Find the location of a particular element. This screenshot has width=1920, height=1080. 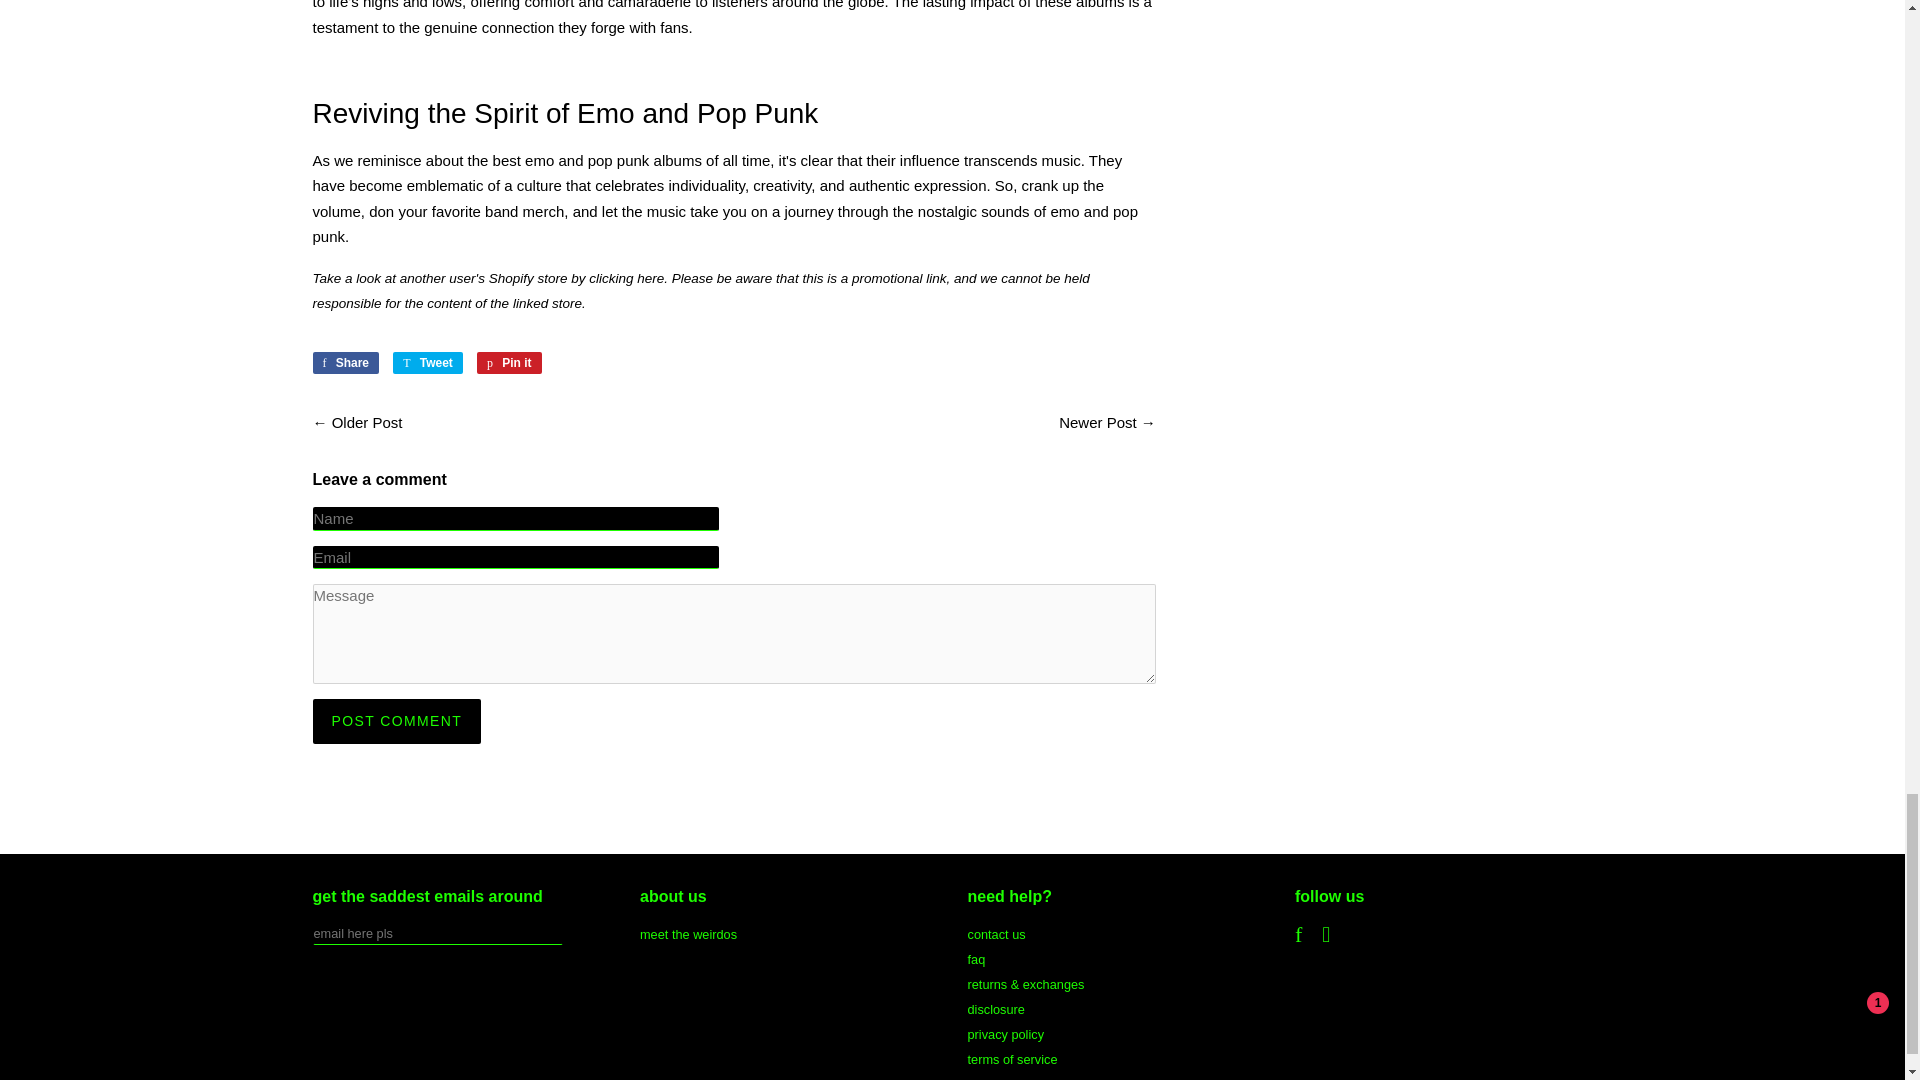

here is located at coordinates (396, 721).